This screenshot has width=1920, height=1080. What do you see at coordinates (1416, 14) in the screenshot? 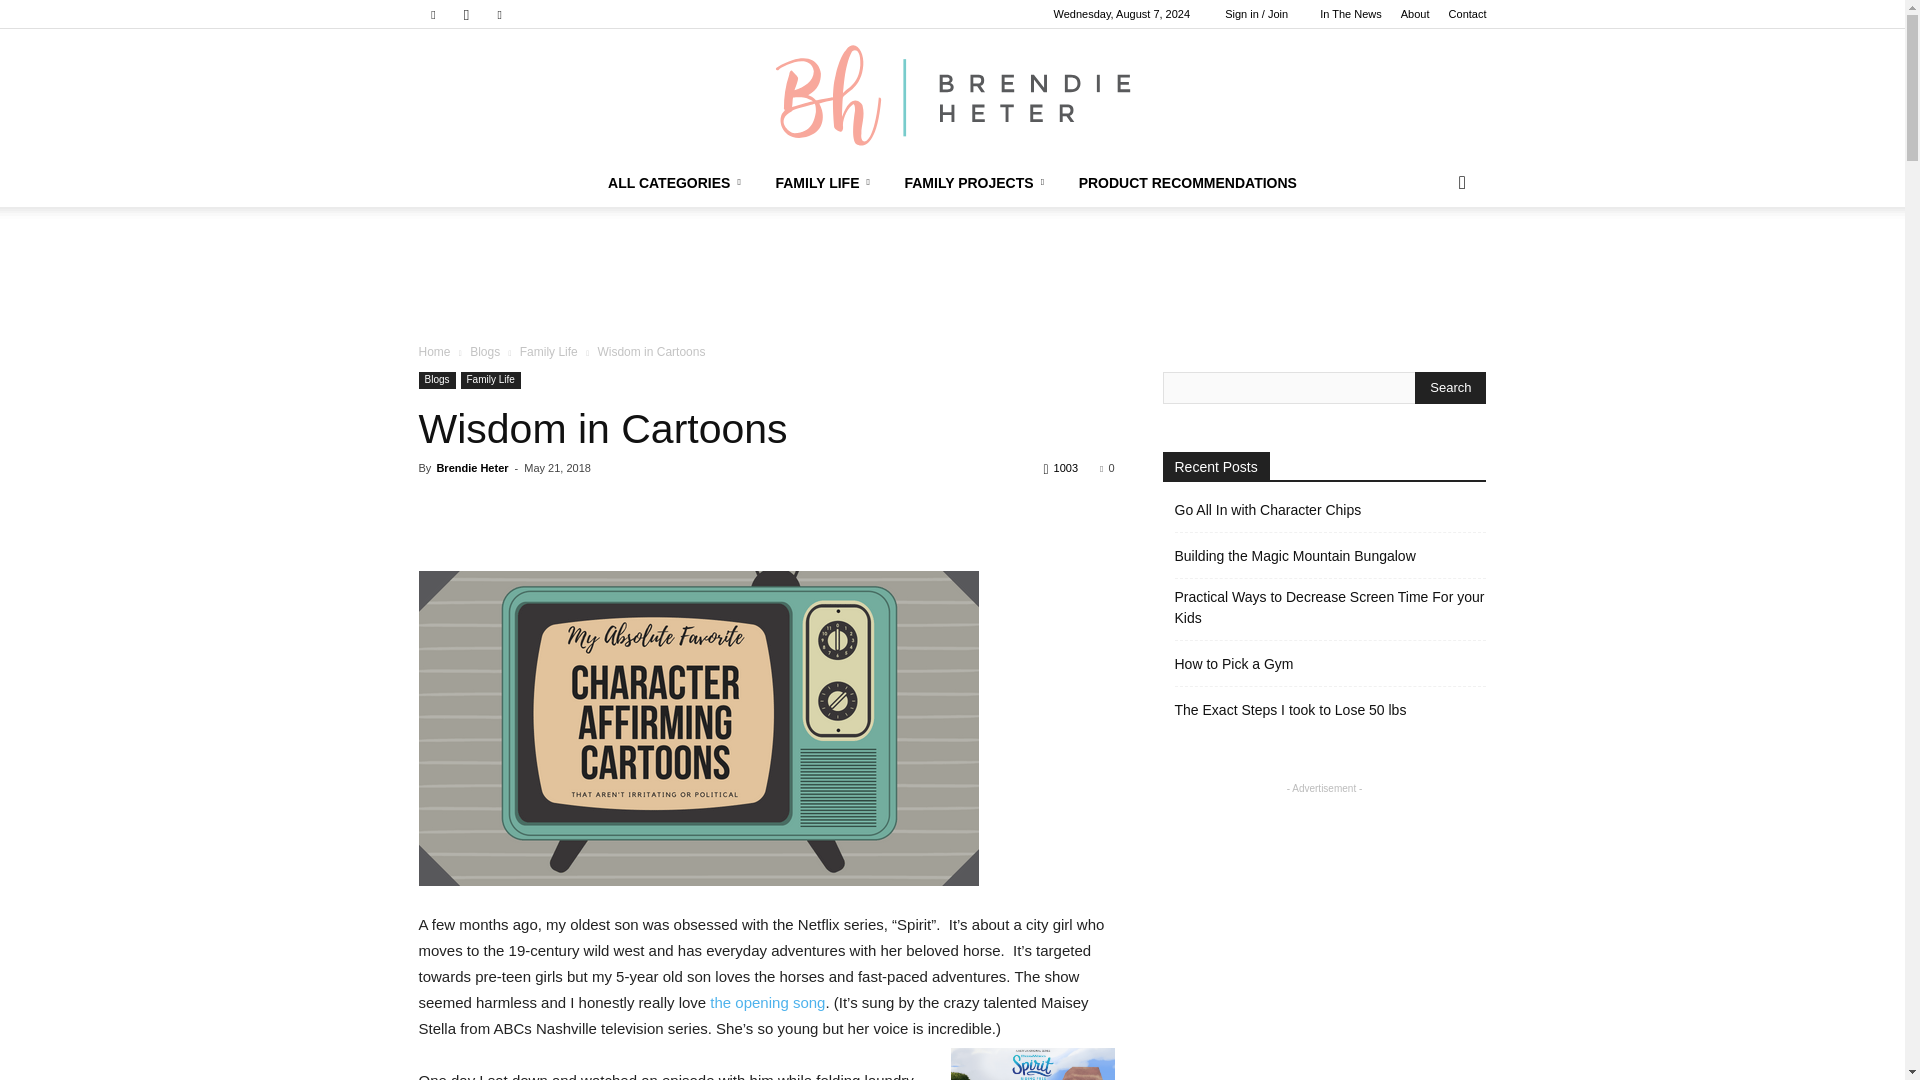
I see `About` at bounding box center [1416, 14].